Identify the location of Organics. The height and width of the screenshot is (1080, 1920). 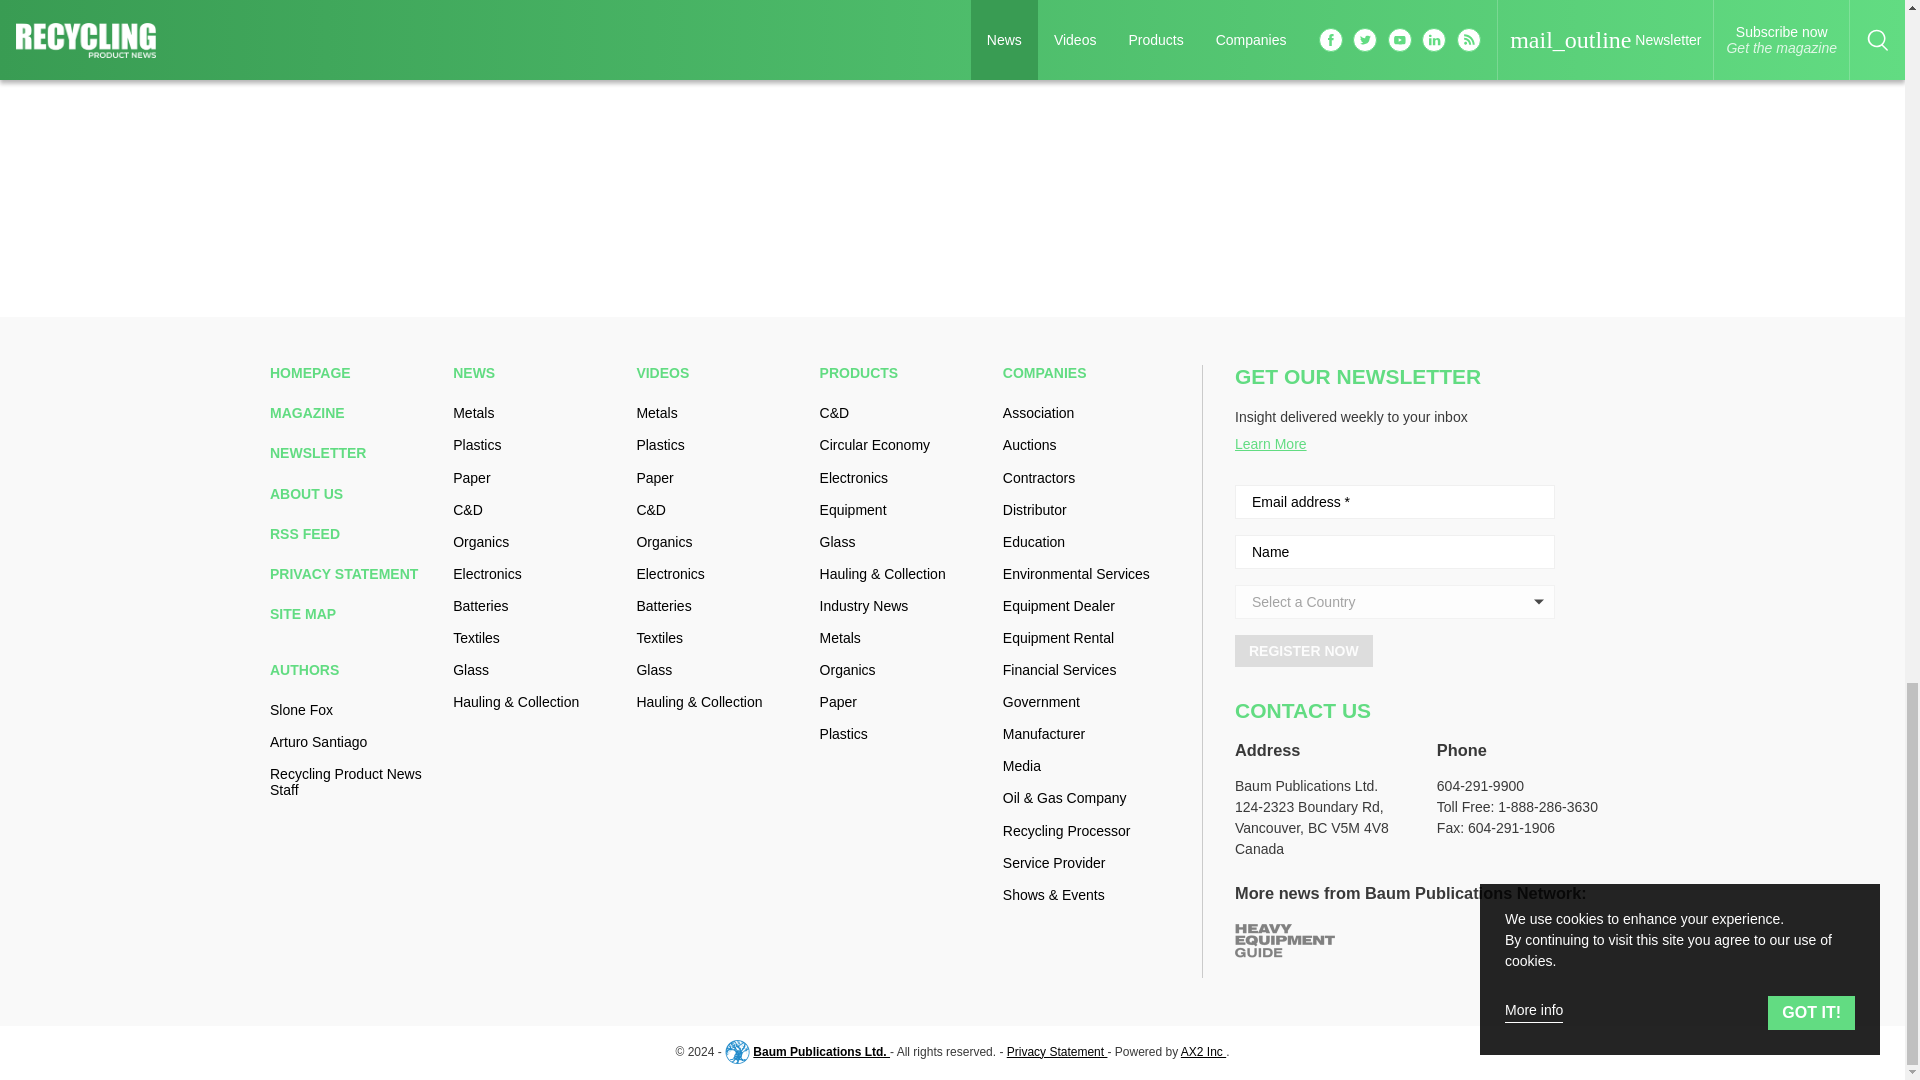
(536, 541).